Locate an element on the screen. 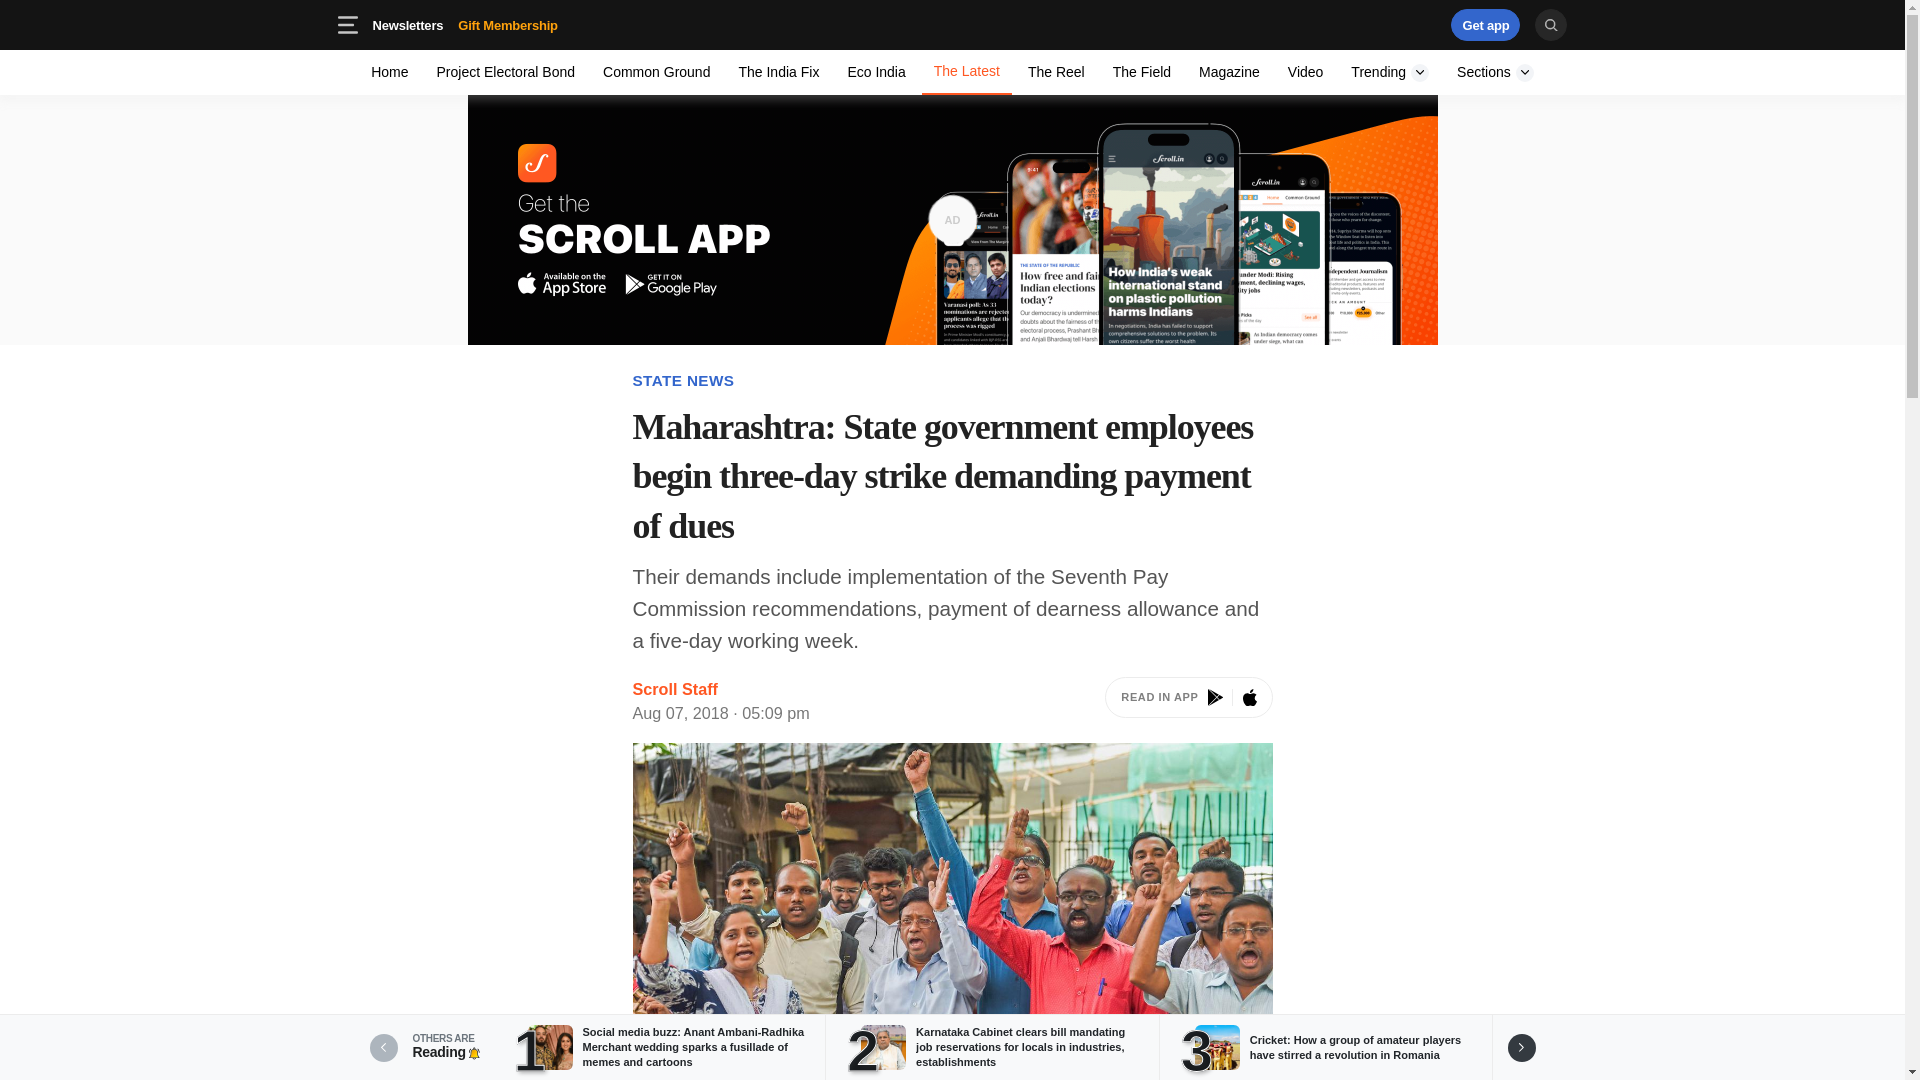 Image resolution: width=1920 pixels, height=1080 pixels. Trending is located at coordinates (390, 72).